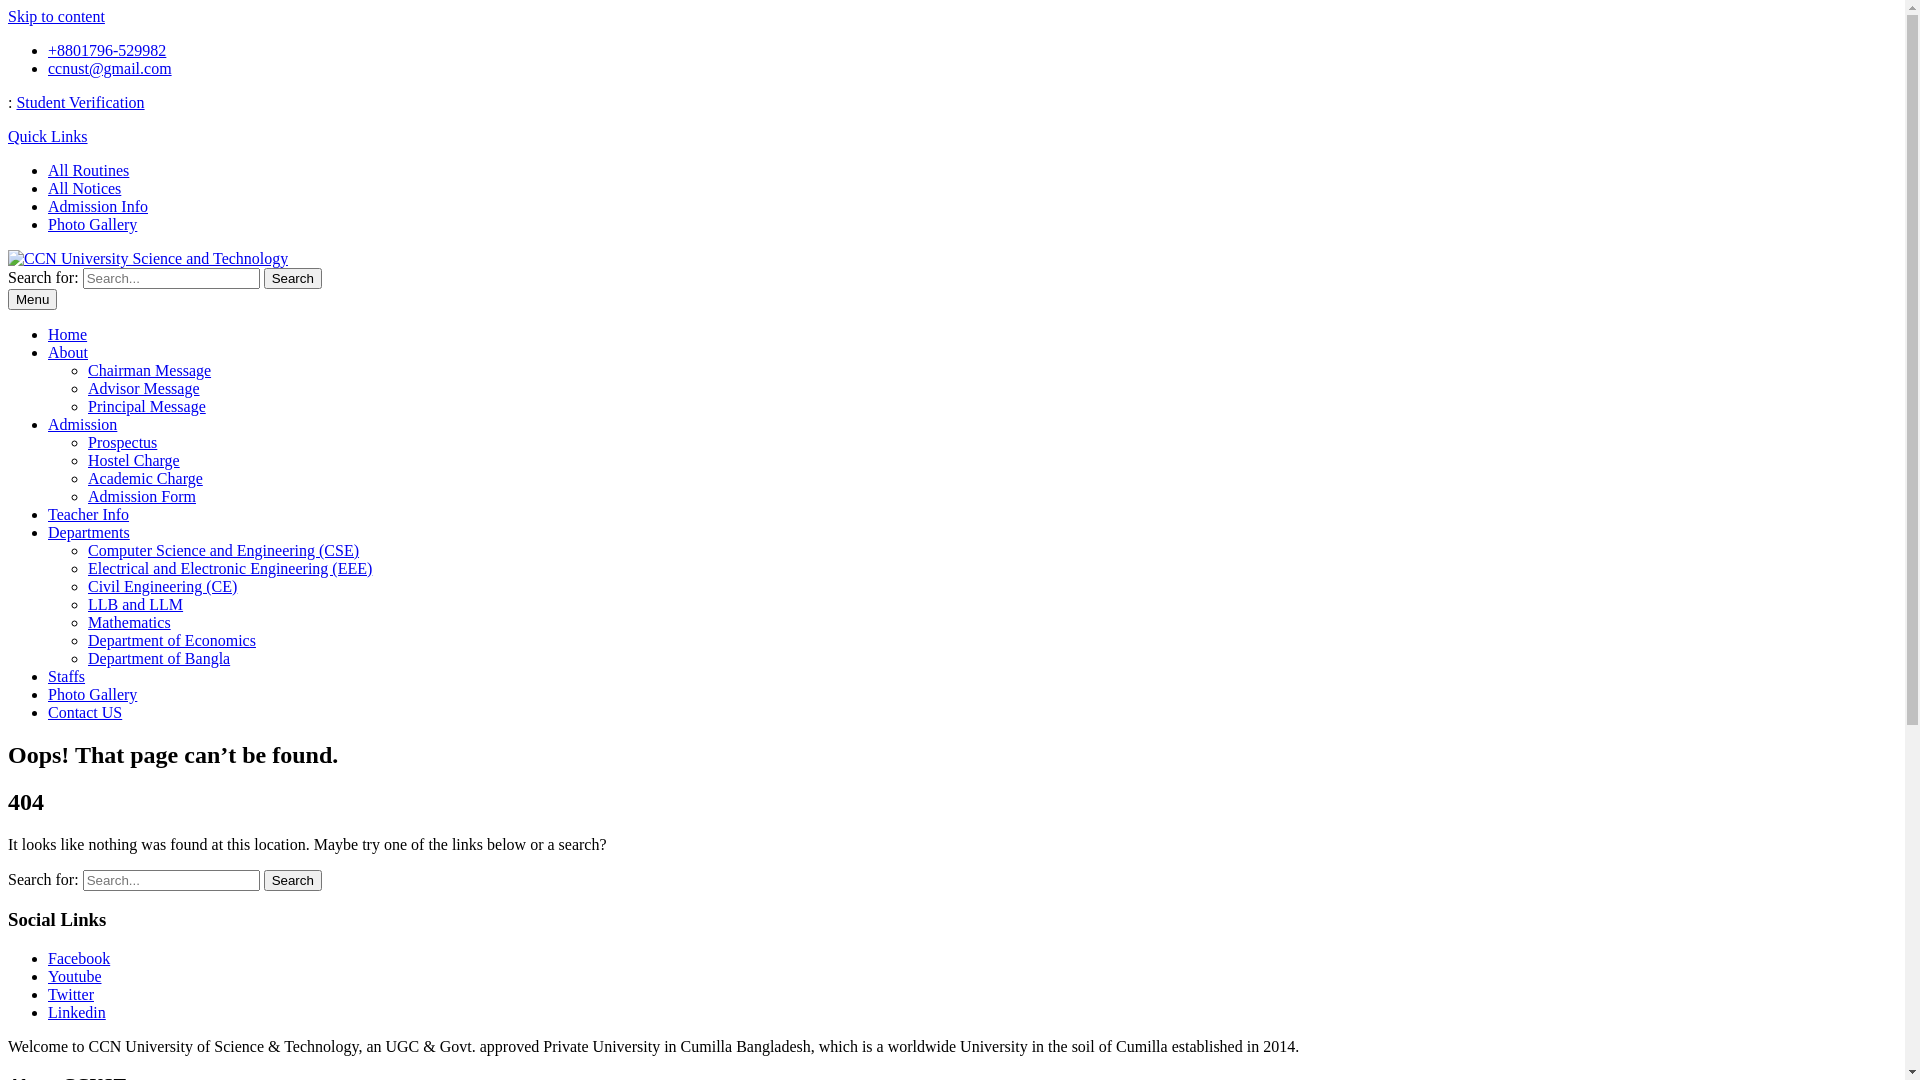  I want to click on Staffs, so click(66, 676).